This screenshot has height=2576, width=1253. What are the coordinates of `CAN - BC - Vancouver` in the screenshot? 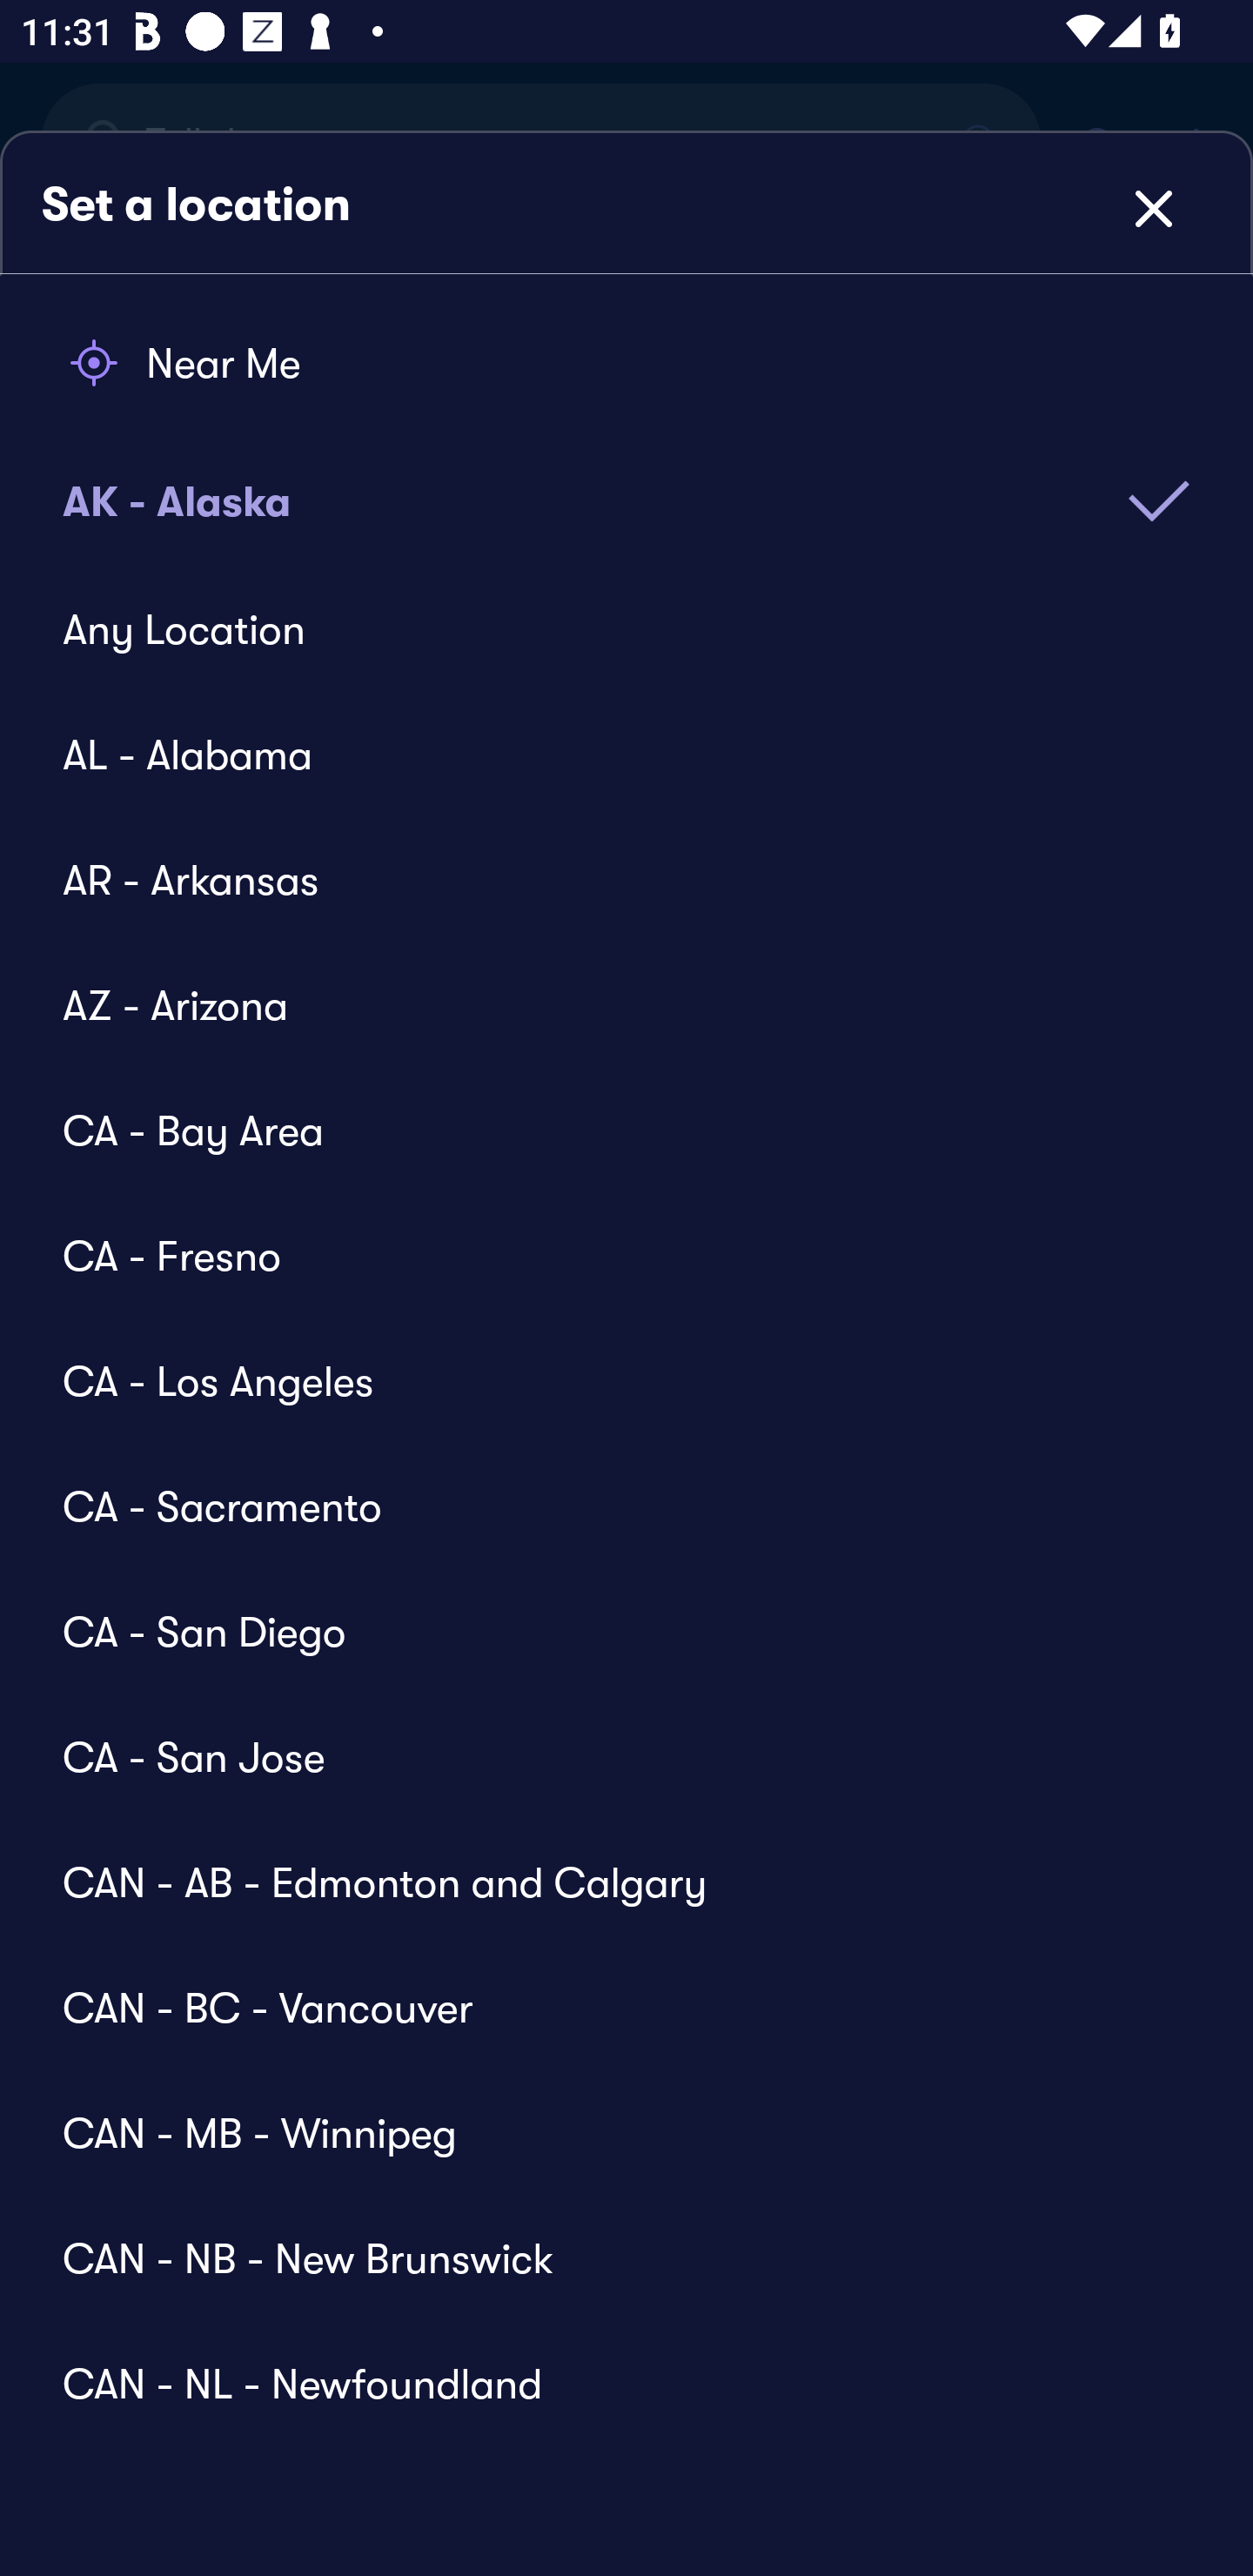 It's located at (606, 2007).